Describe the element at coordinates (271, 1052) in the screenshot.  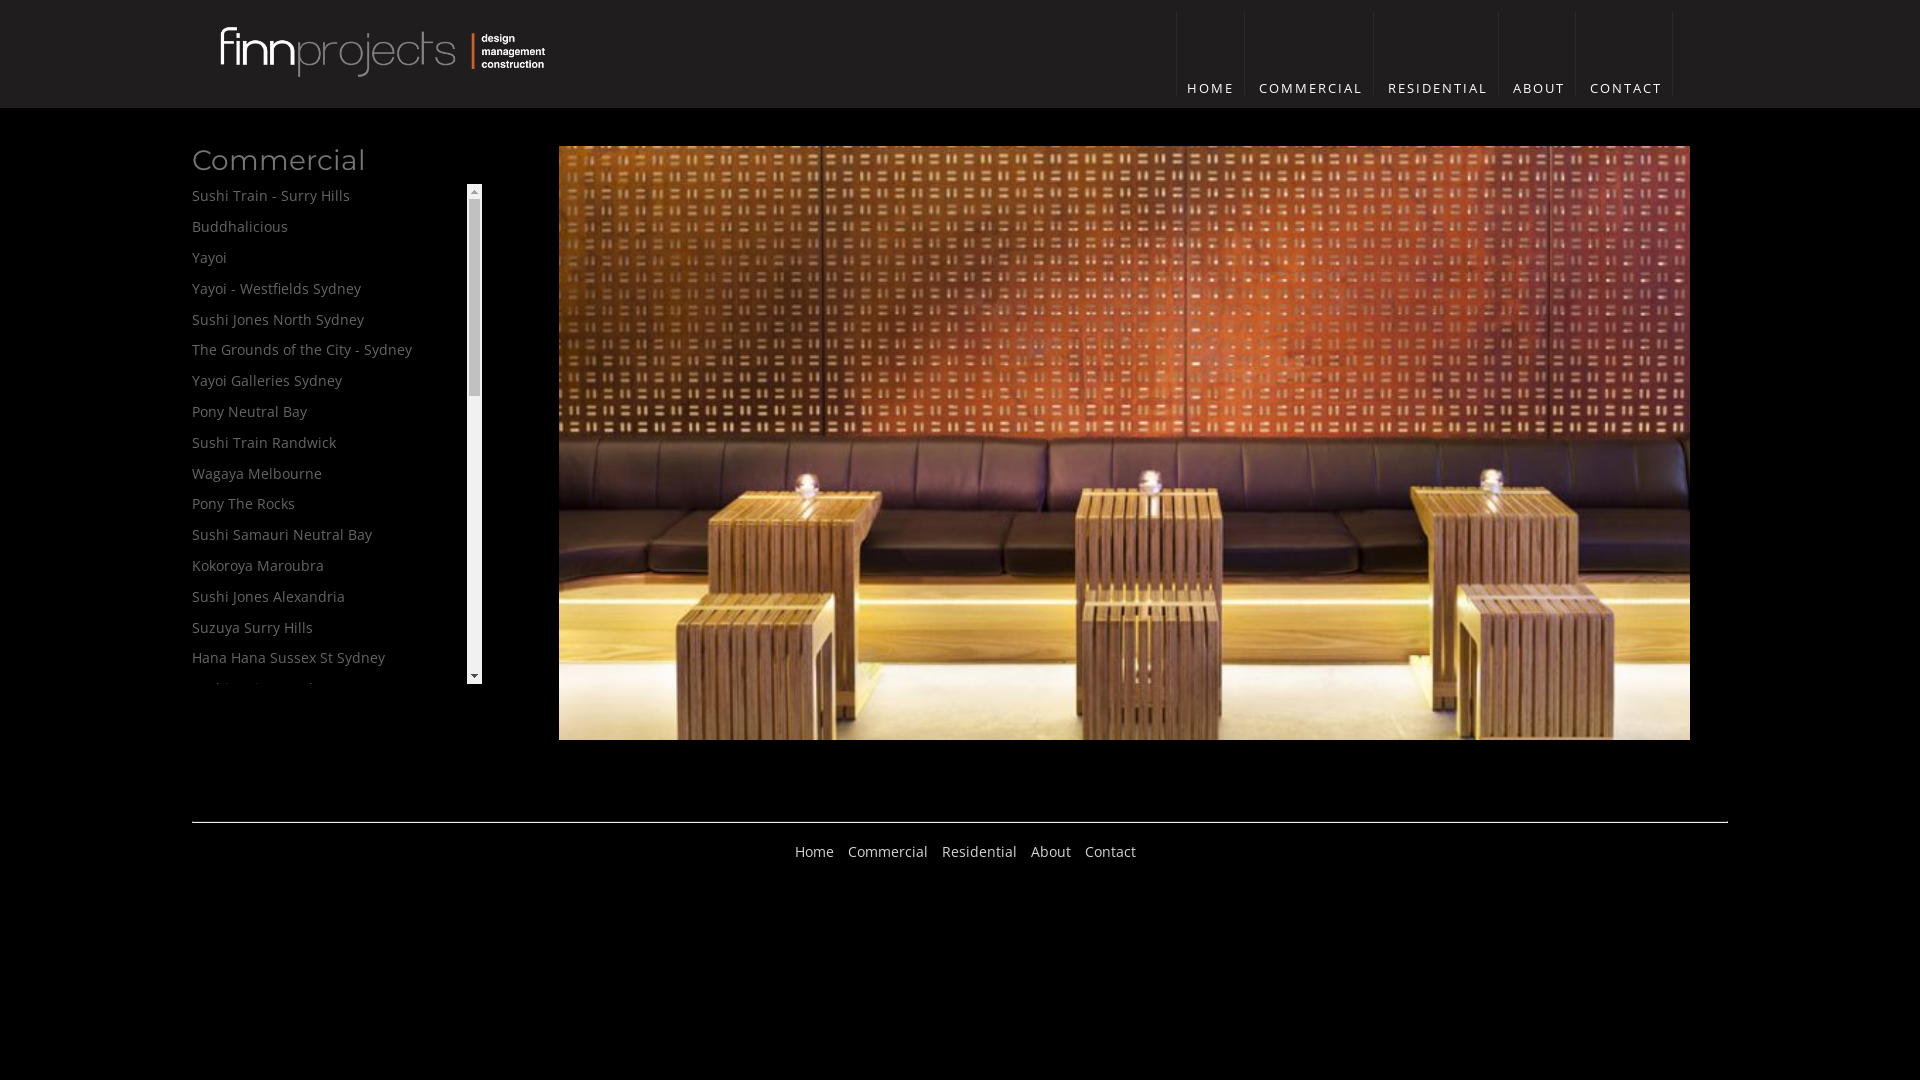
I see `Mappen Bondi Junction` at that location.